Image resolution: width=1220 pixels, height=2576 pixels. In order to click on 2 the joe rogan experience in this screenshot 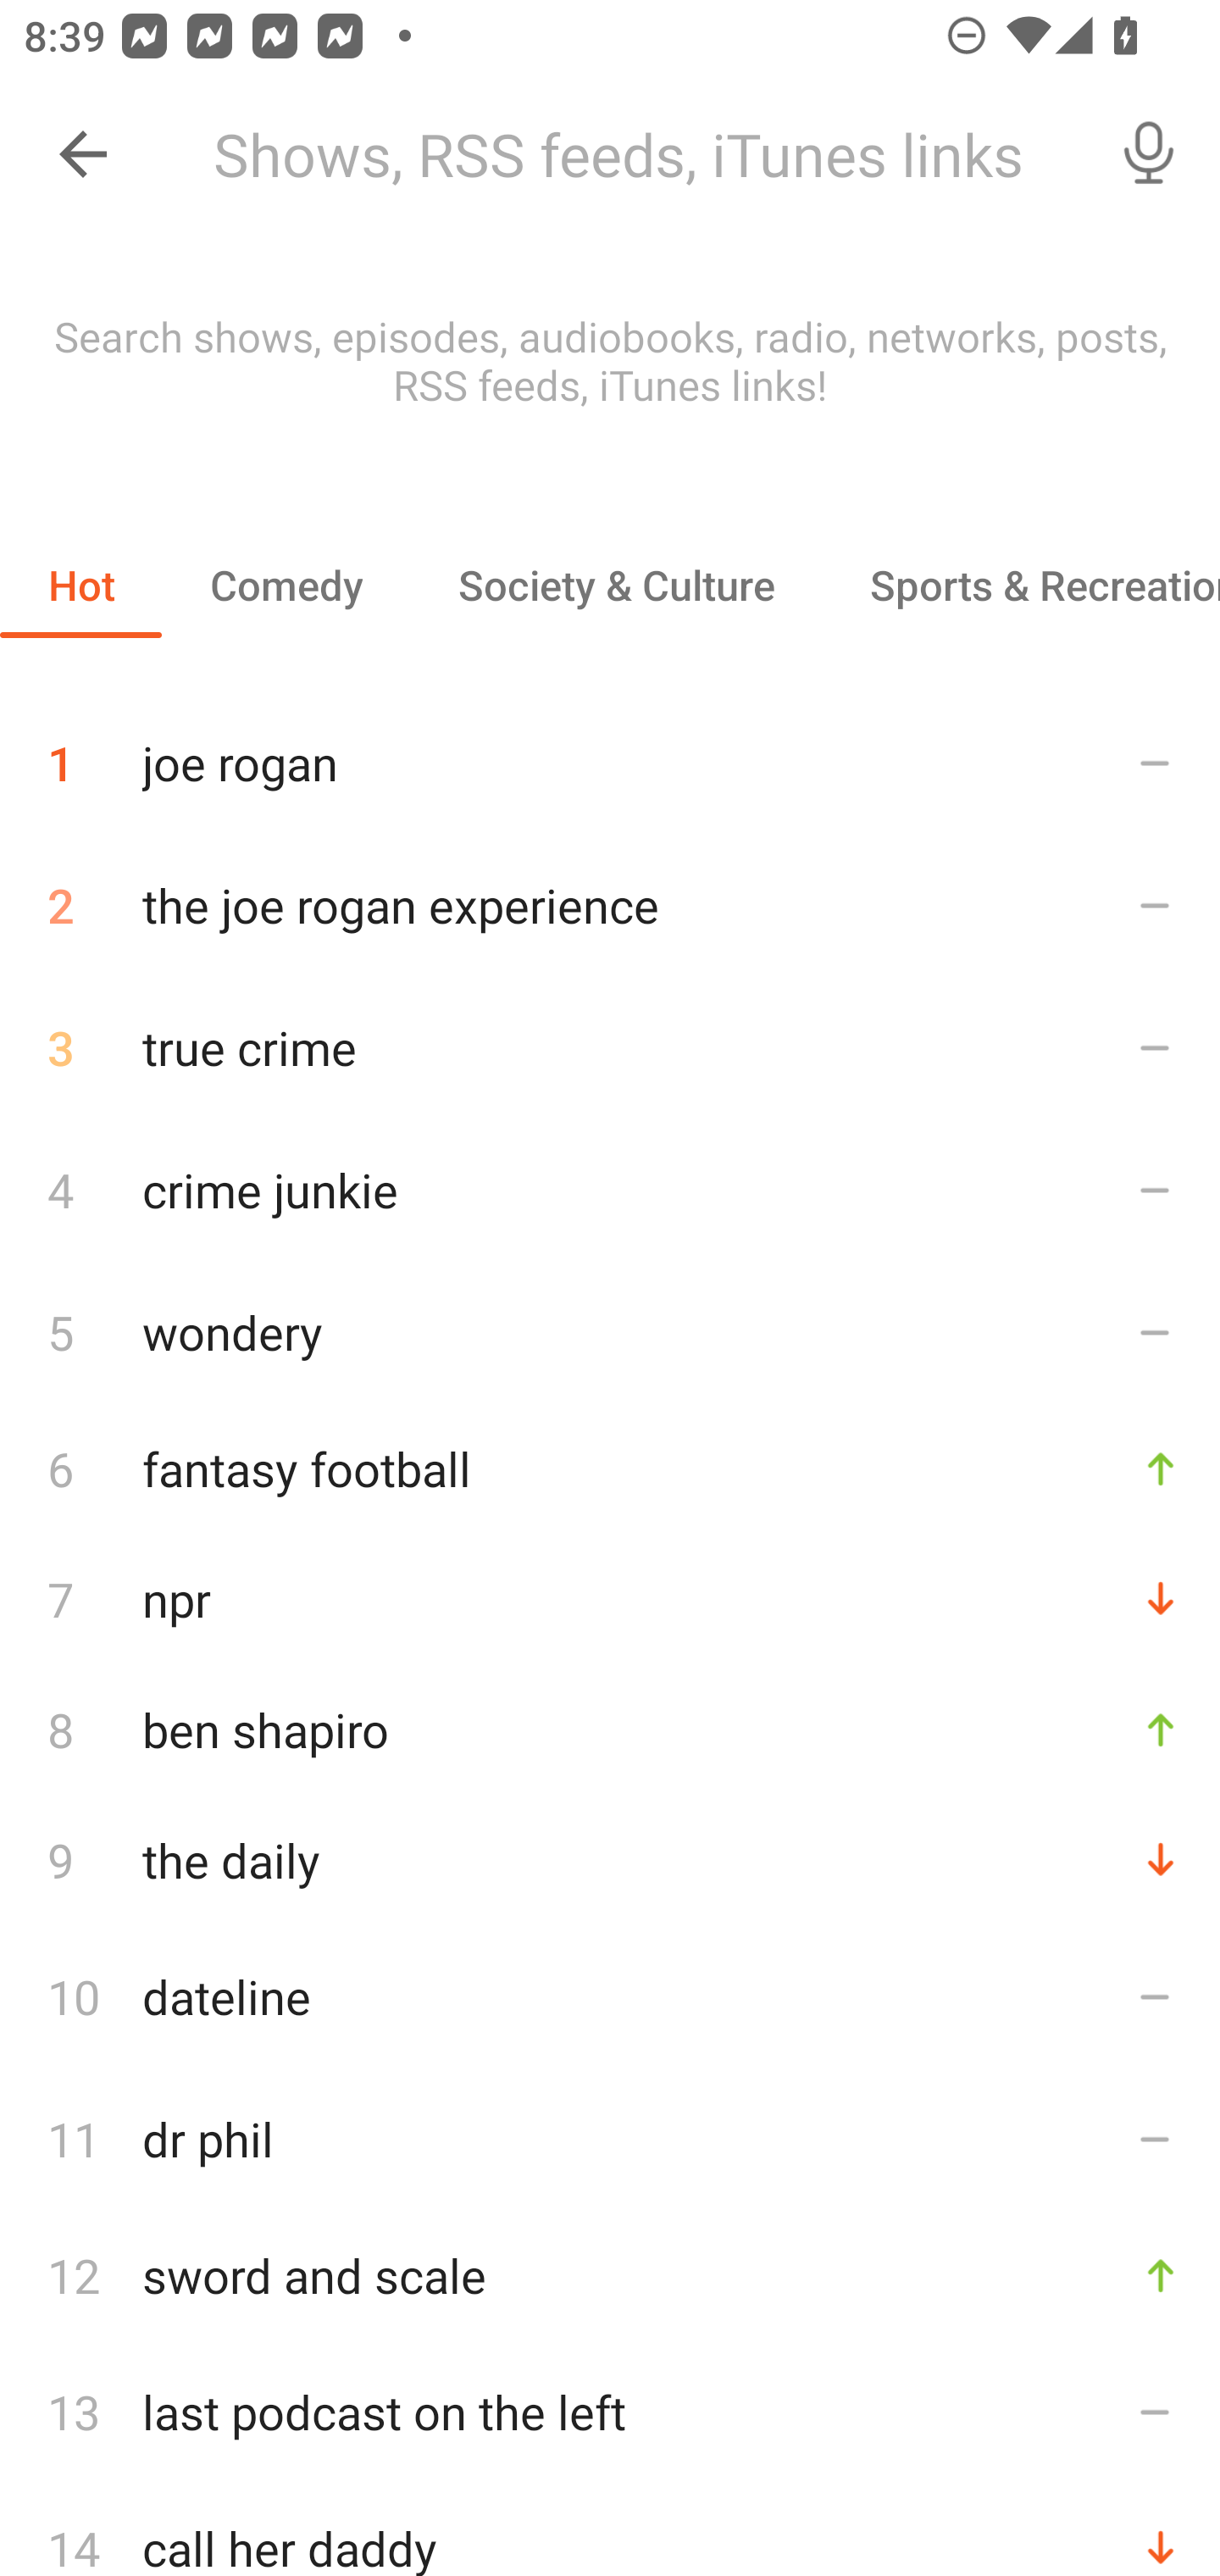, I will do `click(610, 905)`.